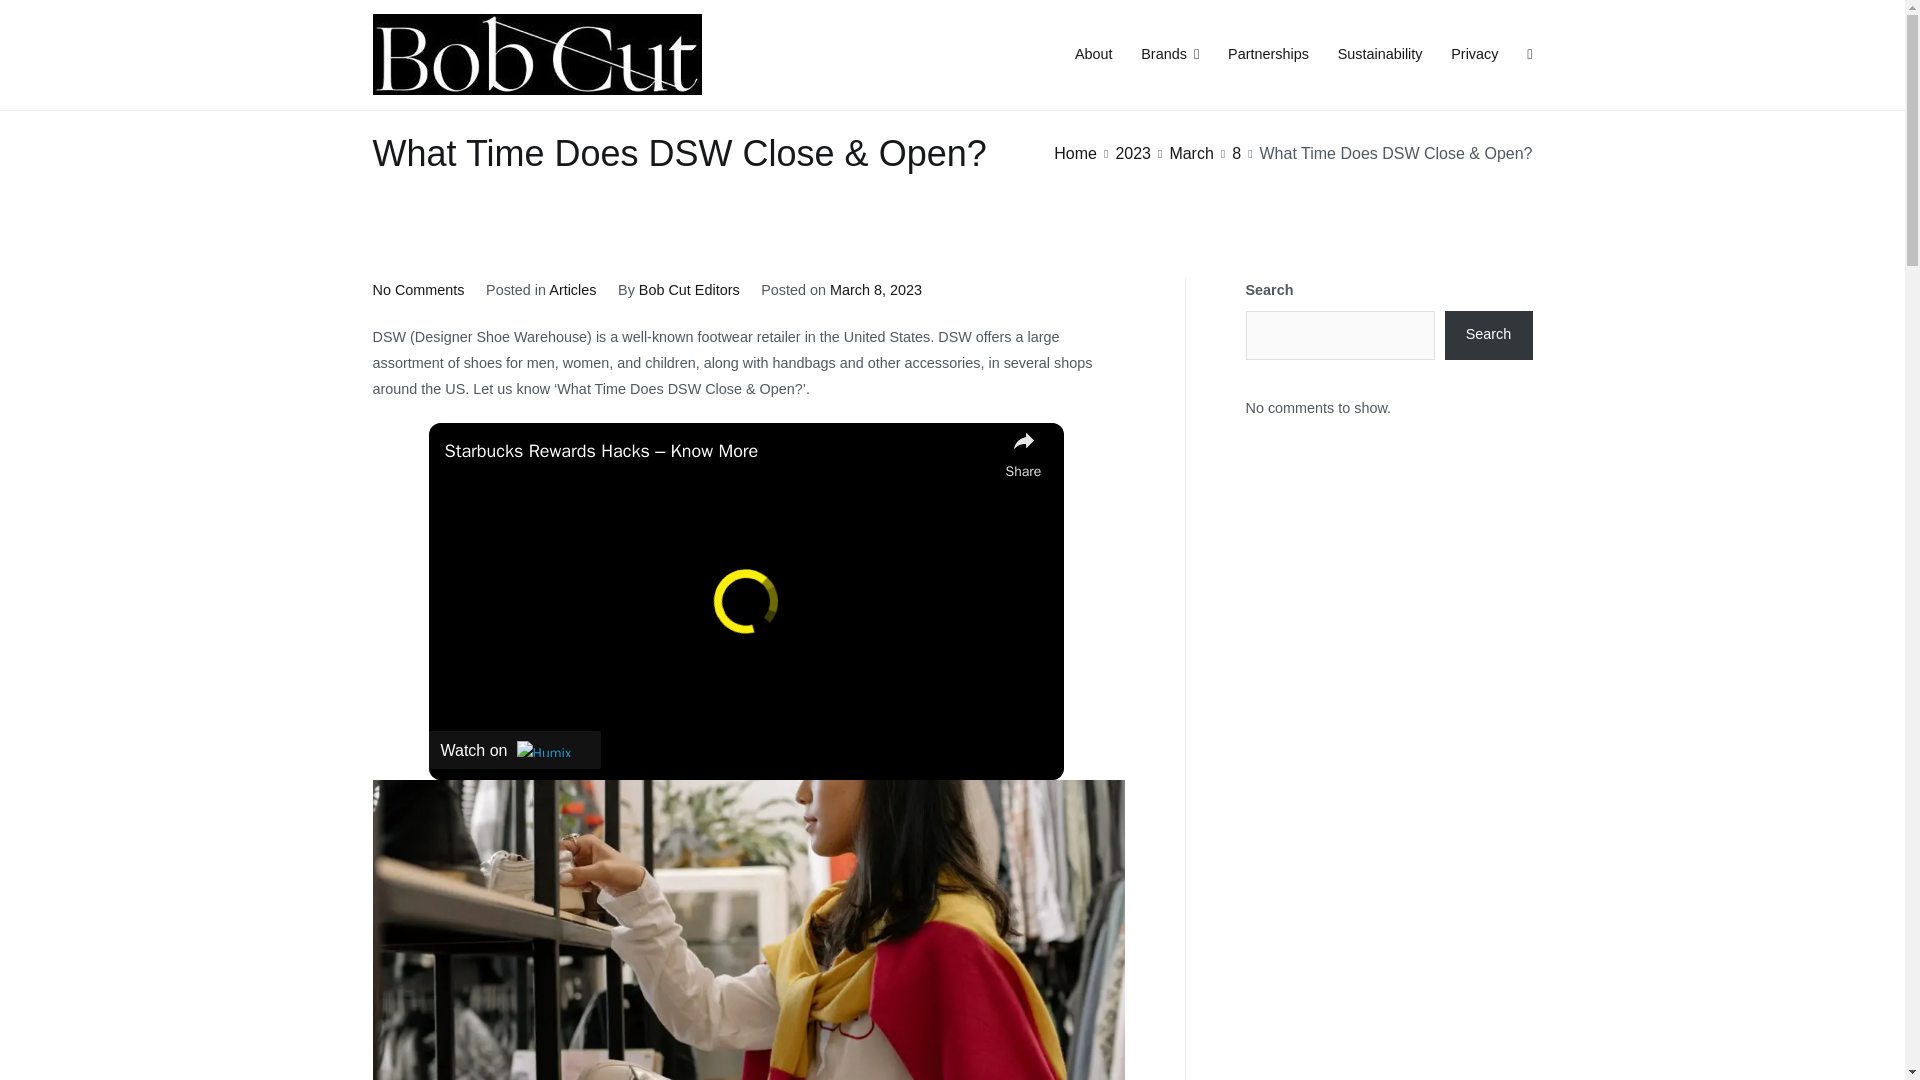 The width and height of the screenshot is (1920, 1080). What do you see at coordinates (1474, 55) in the screenshot?
I see `Privacy` at bounding box center [1474, 55].